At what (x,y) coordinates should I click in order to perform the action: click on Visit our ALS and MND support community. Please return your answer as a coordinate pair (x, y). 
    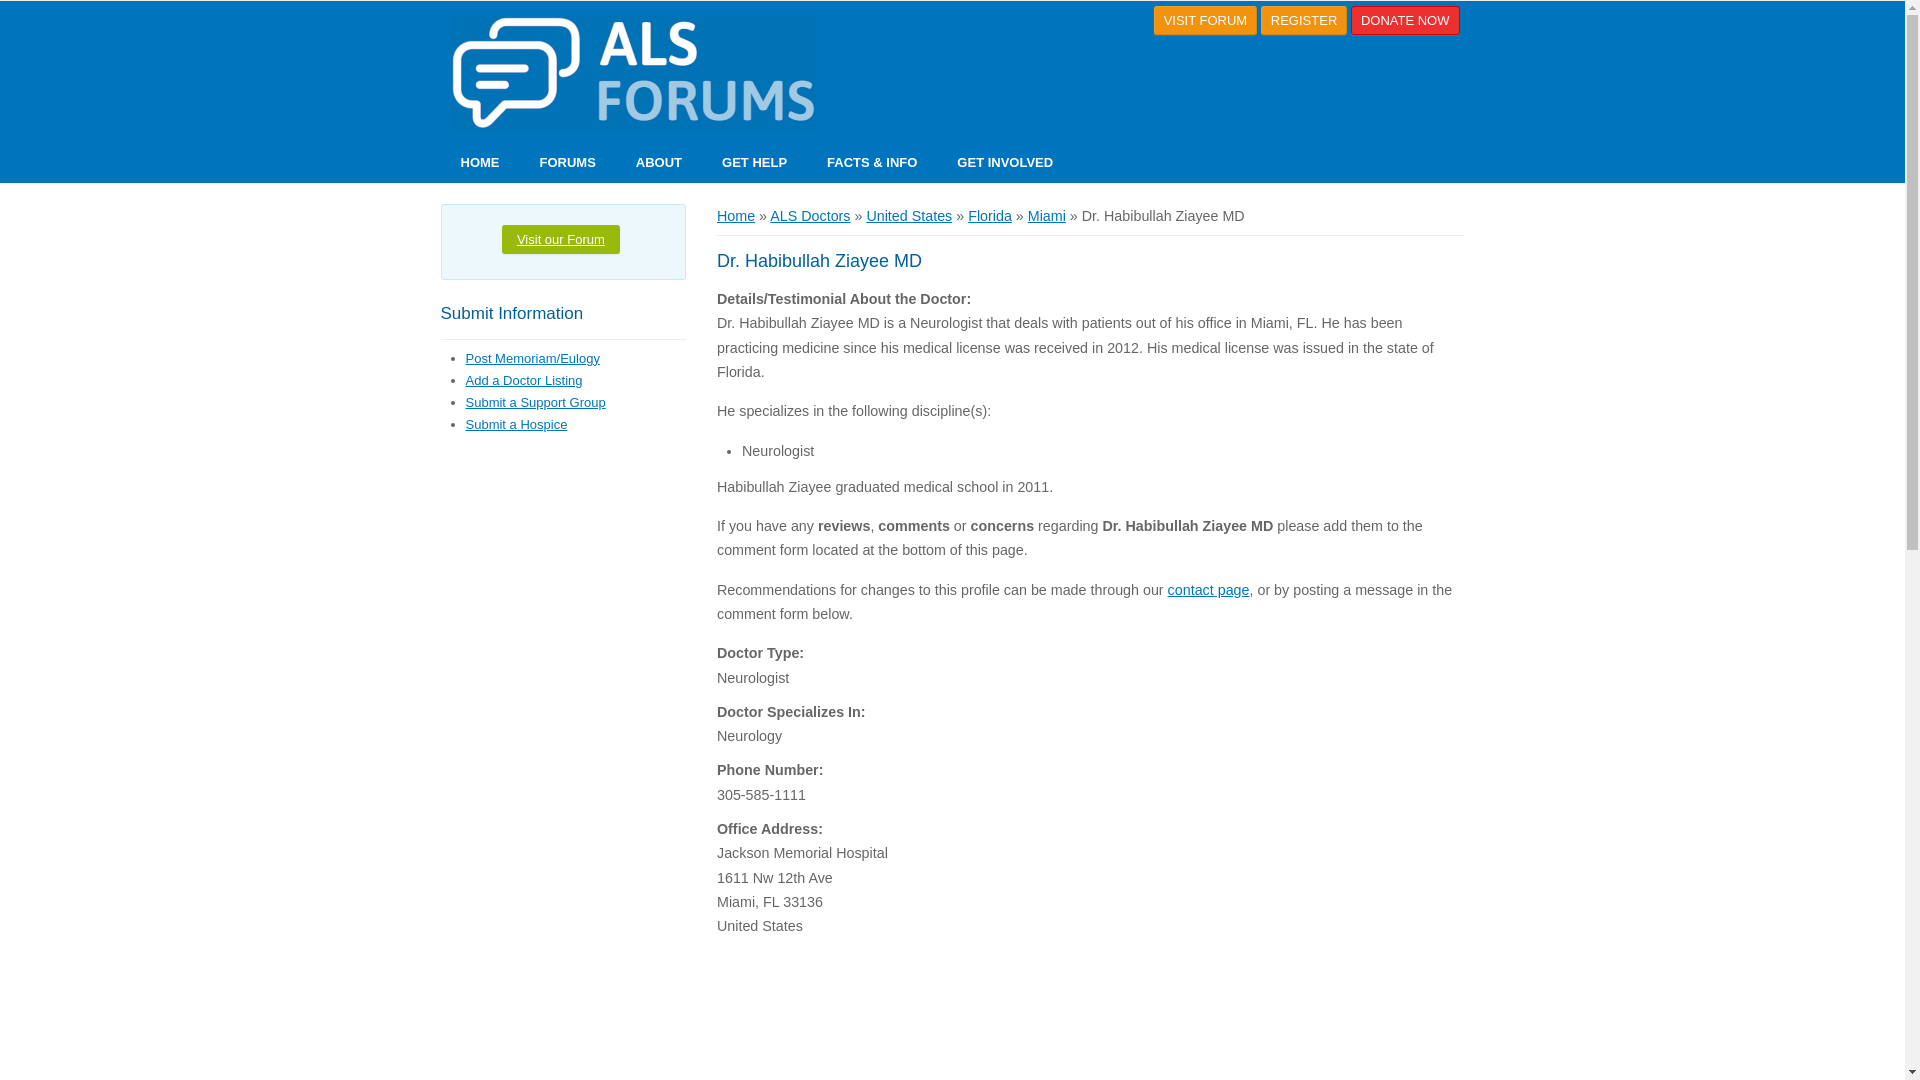
    Looking at the image, I should click on (568, 162).